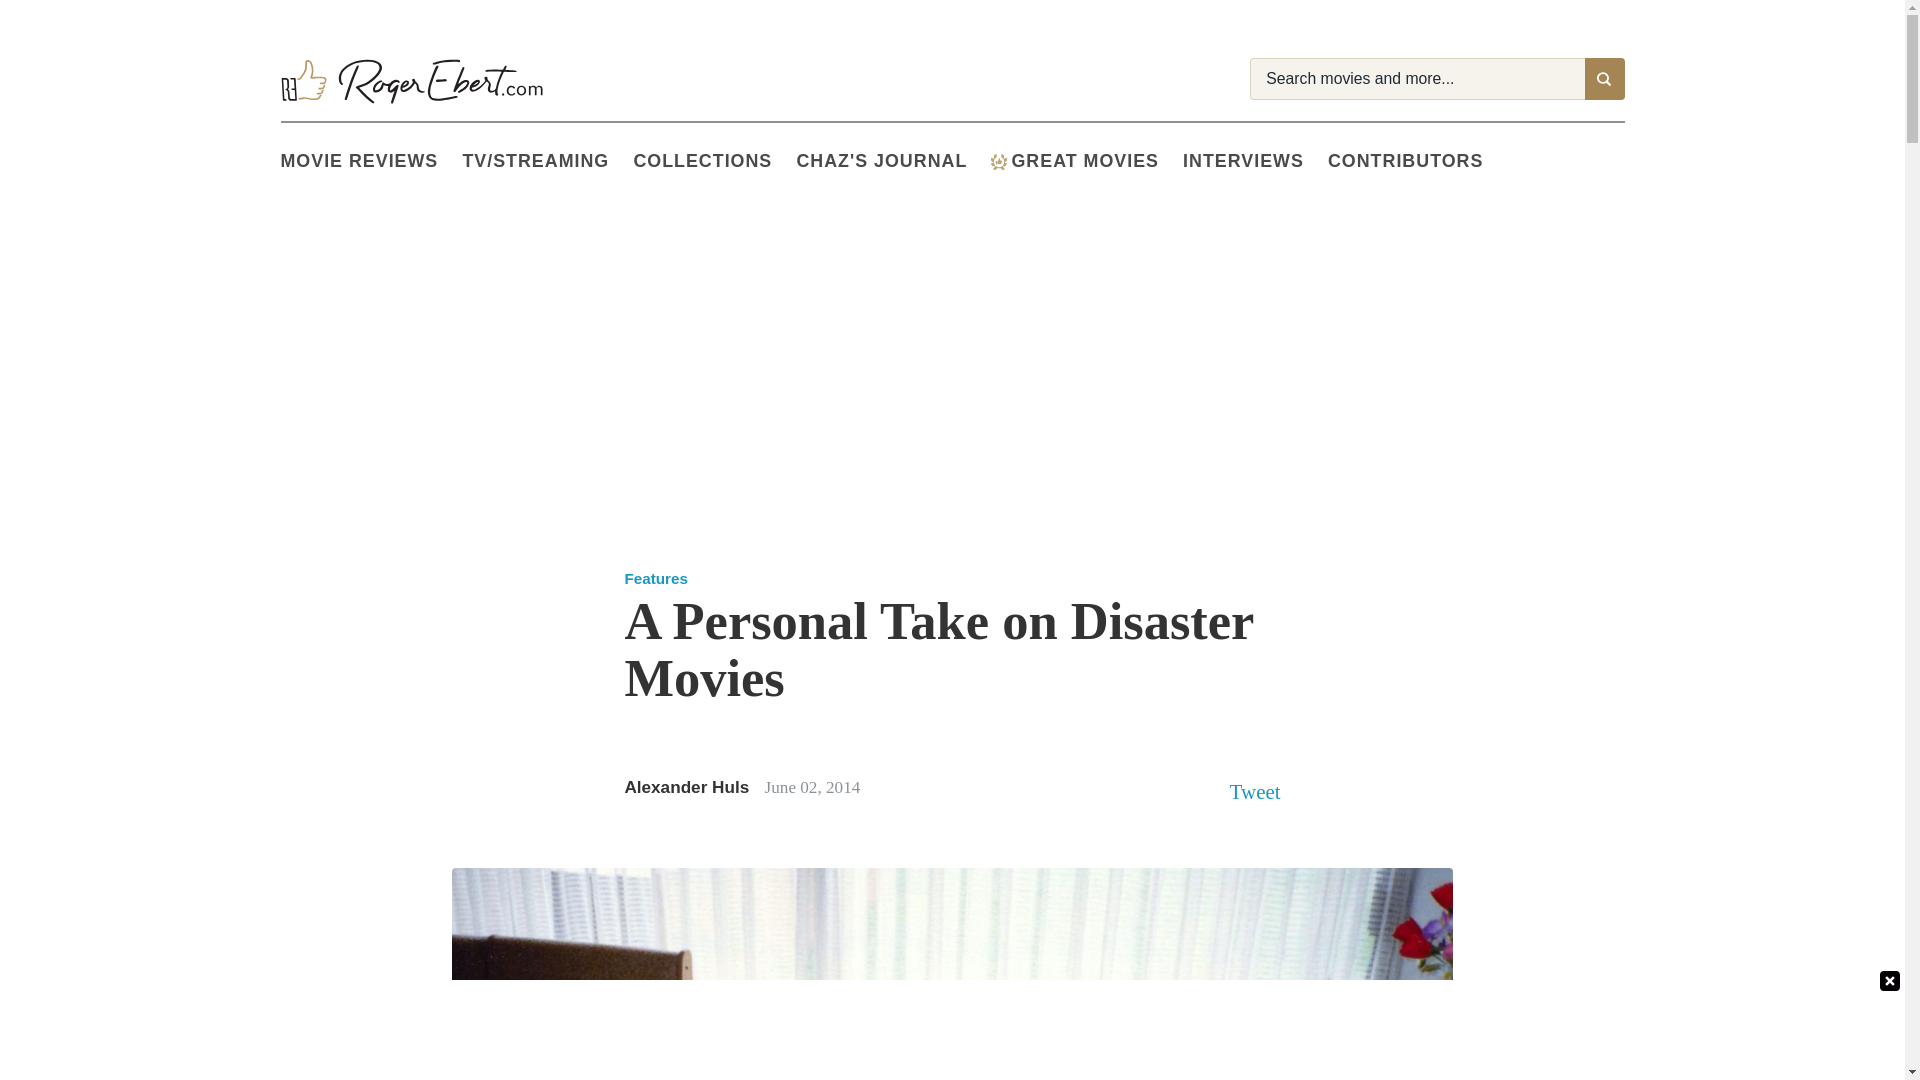 The height and width of the screenshot is (1080, 1920). Describe the element at coordinates (1604, 79) in the screenshot. I see `Search` at that location.